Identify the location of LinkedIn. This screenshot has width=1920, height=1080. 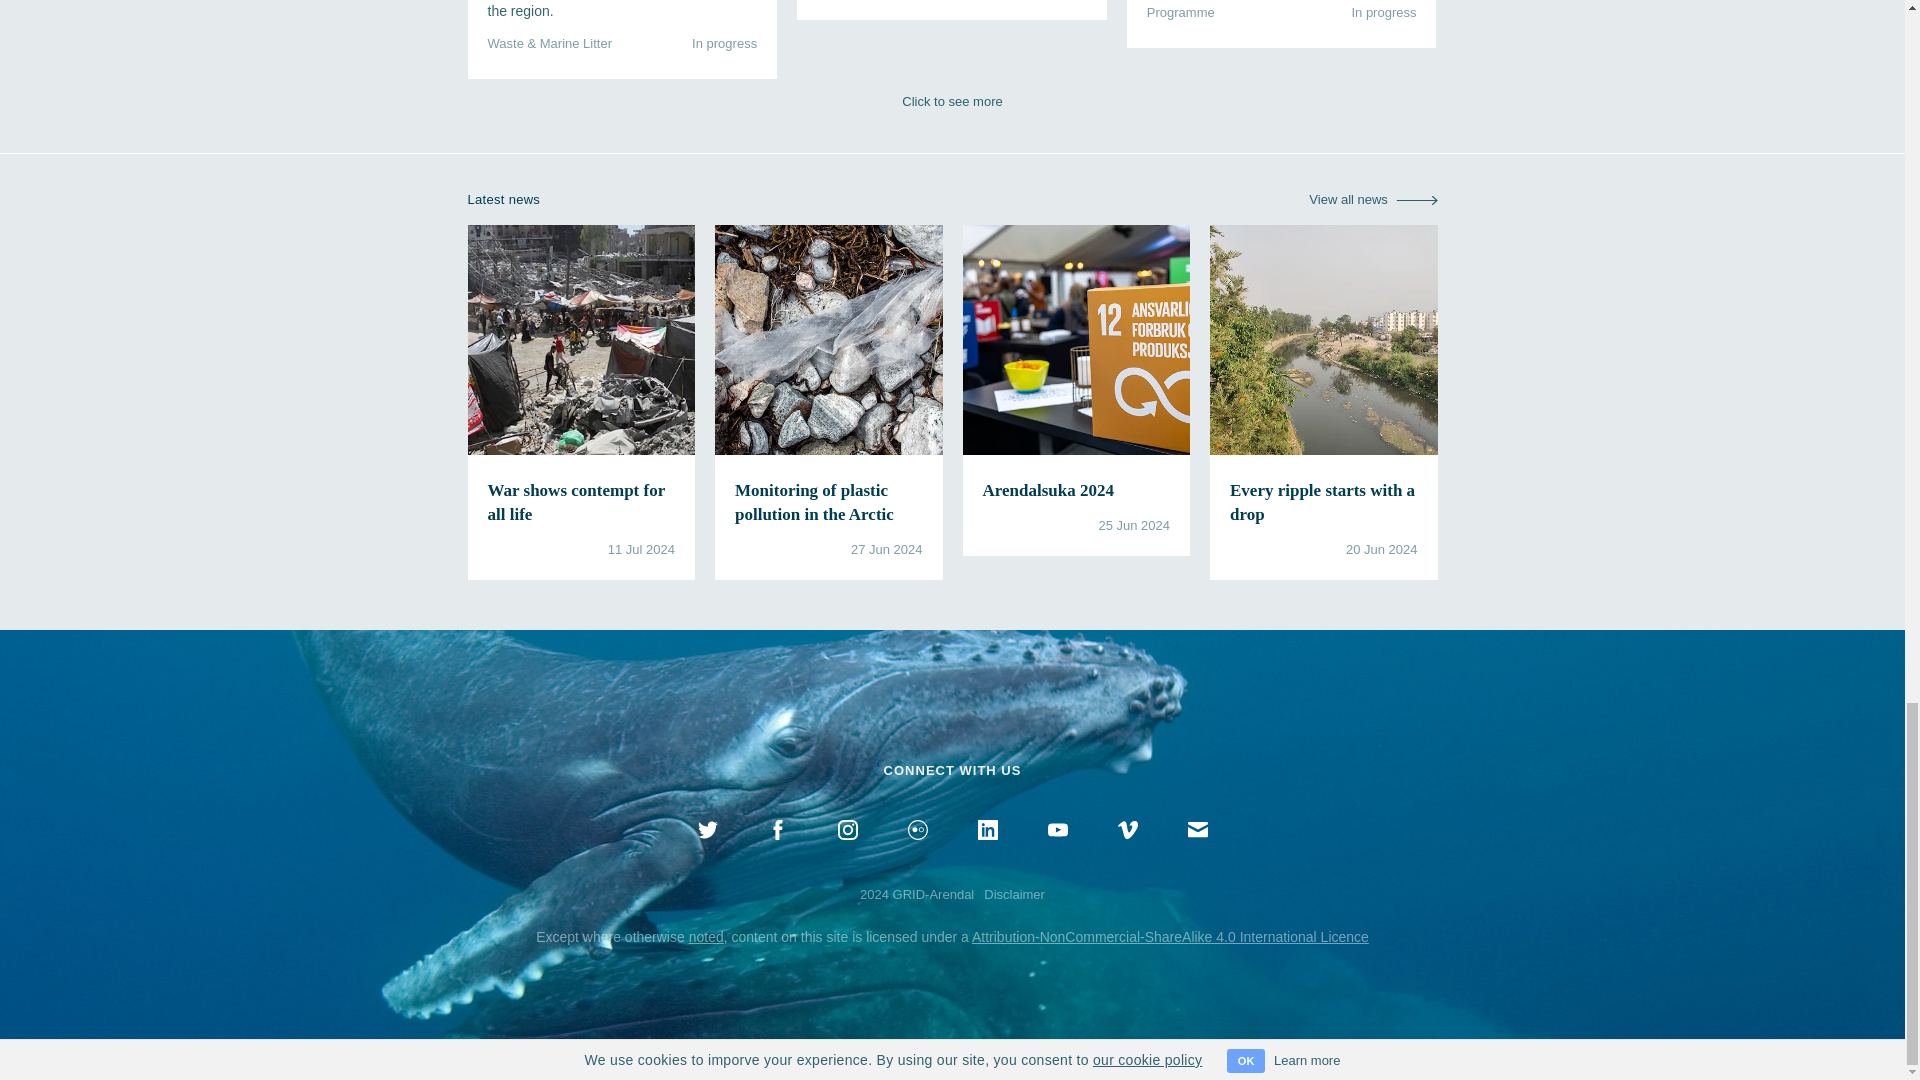
(986, 852).